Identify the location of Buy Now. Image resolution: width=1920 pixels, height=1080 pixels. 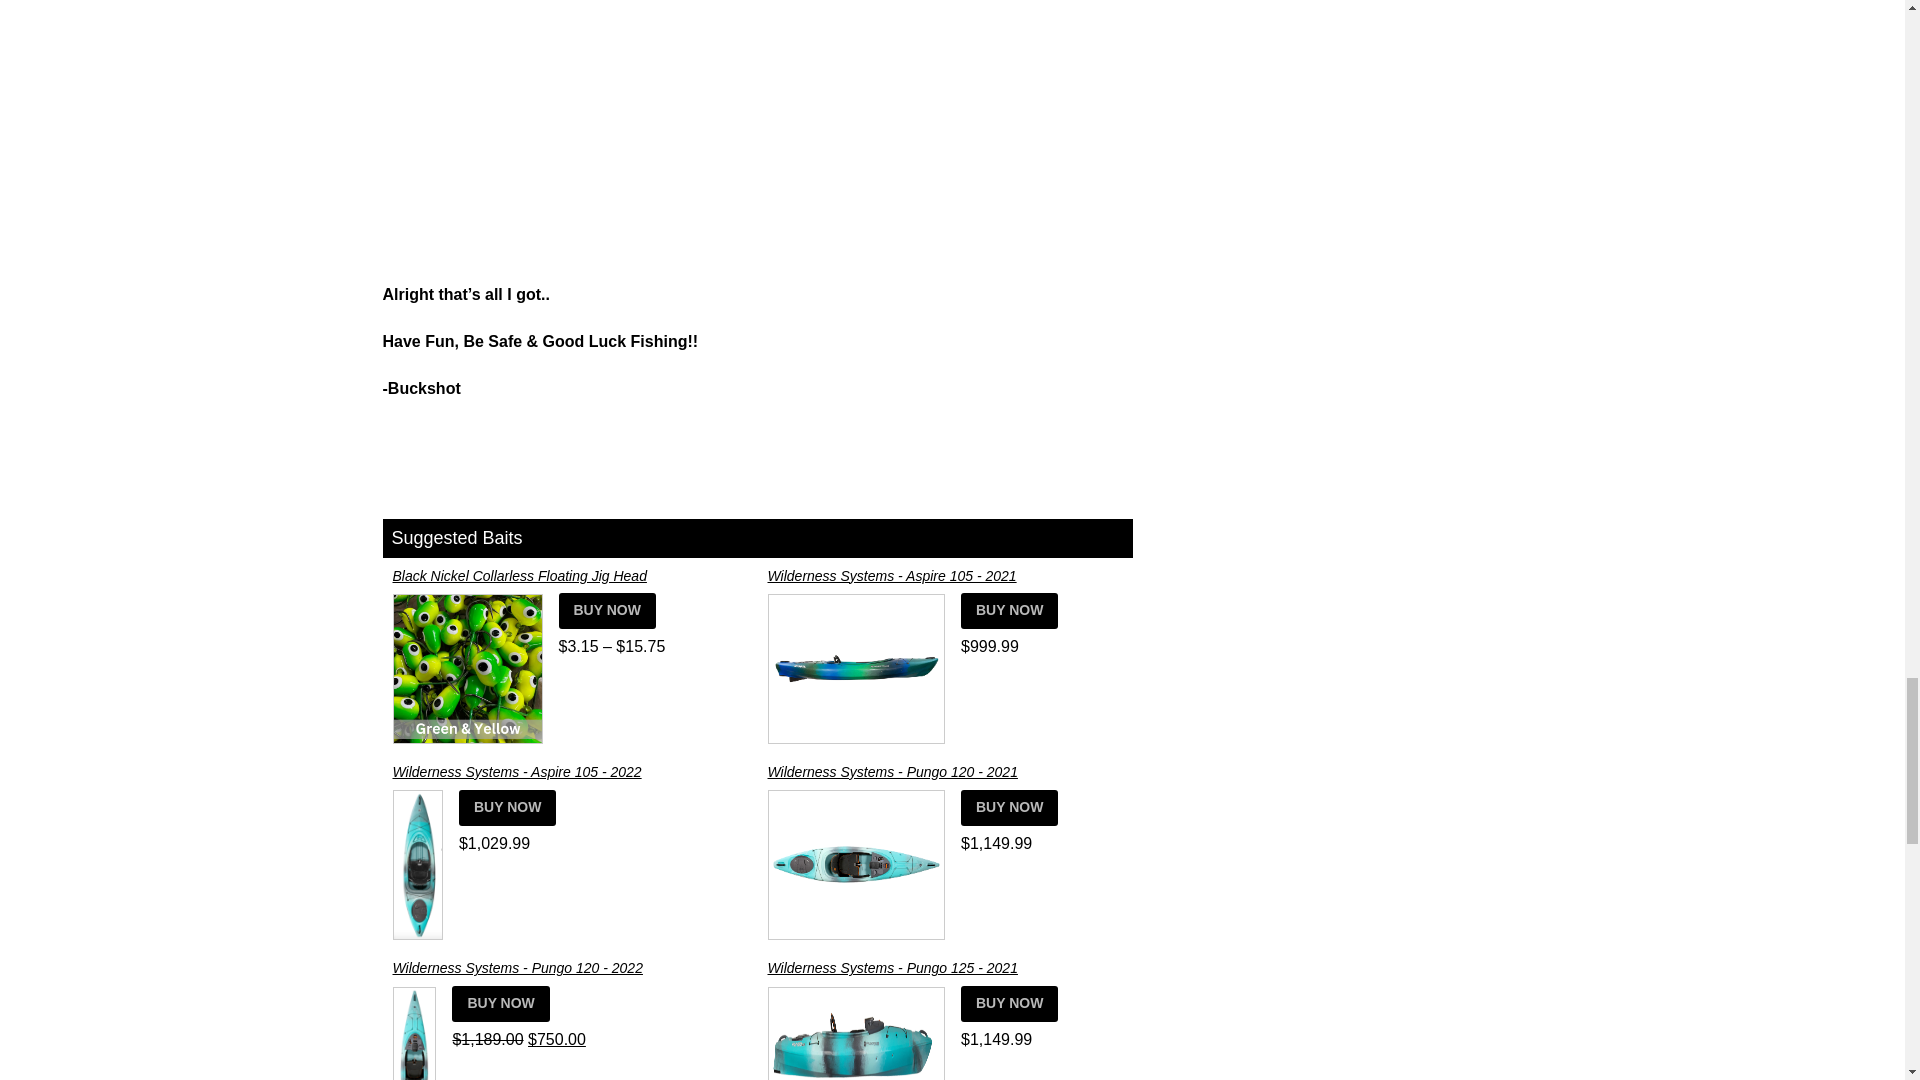
(606, 610).